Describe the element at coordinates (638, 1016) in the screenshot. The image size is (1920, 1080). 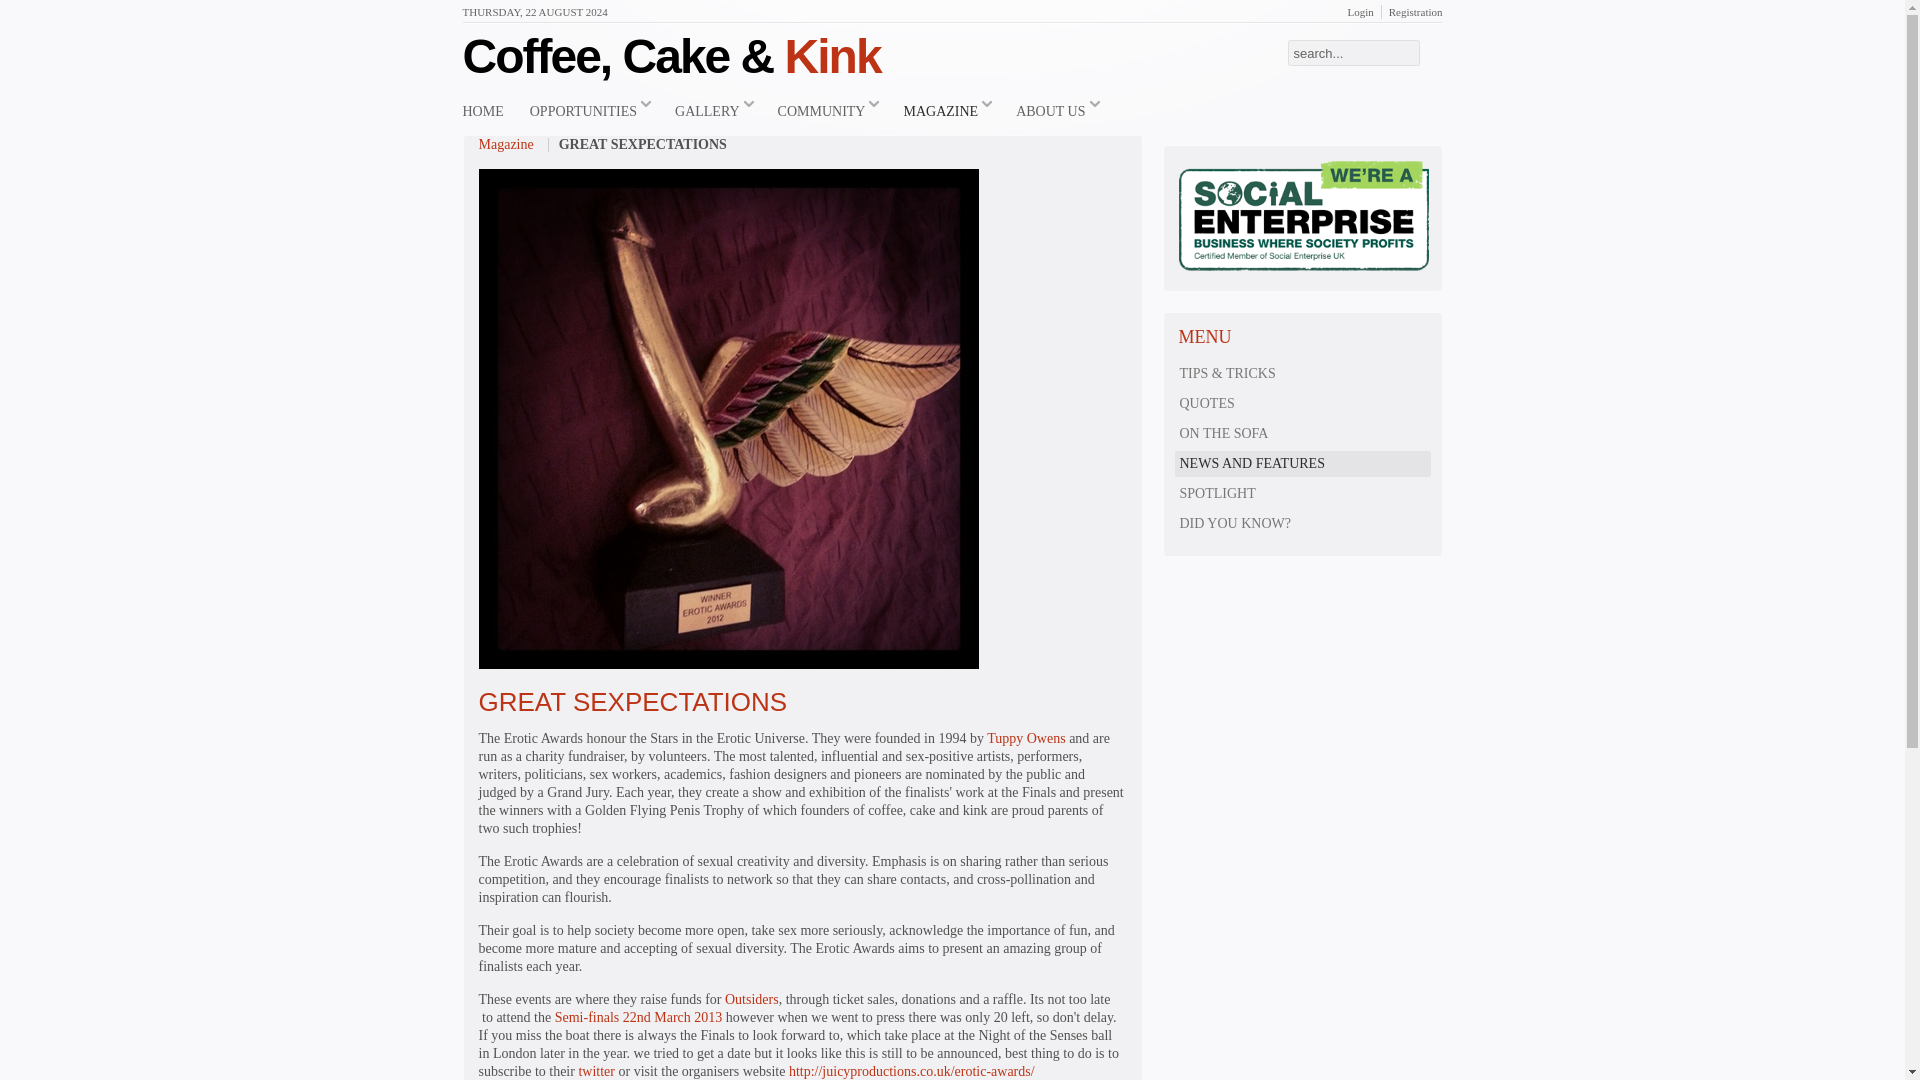
I see `More information and ticket link` at that location.